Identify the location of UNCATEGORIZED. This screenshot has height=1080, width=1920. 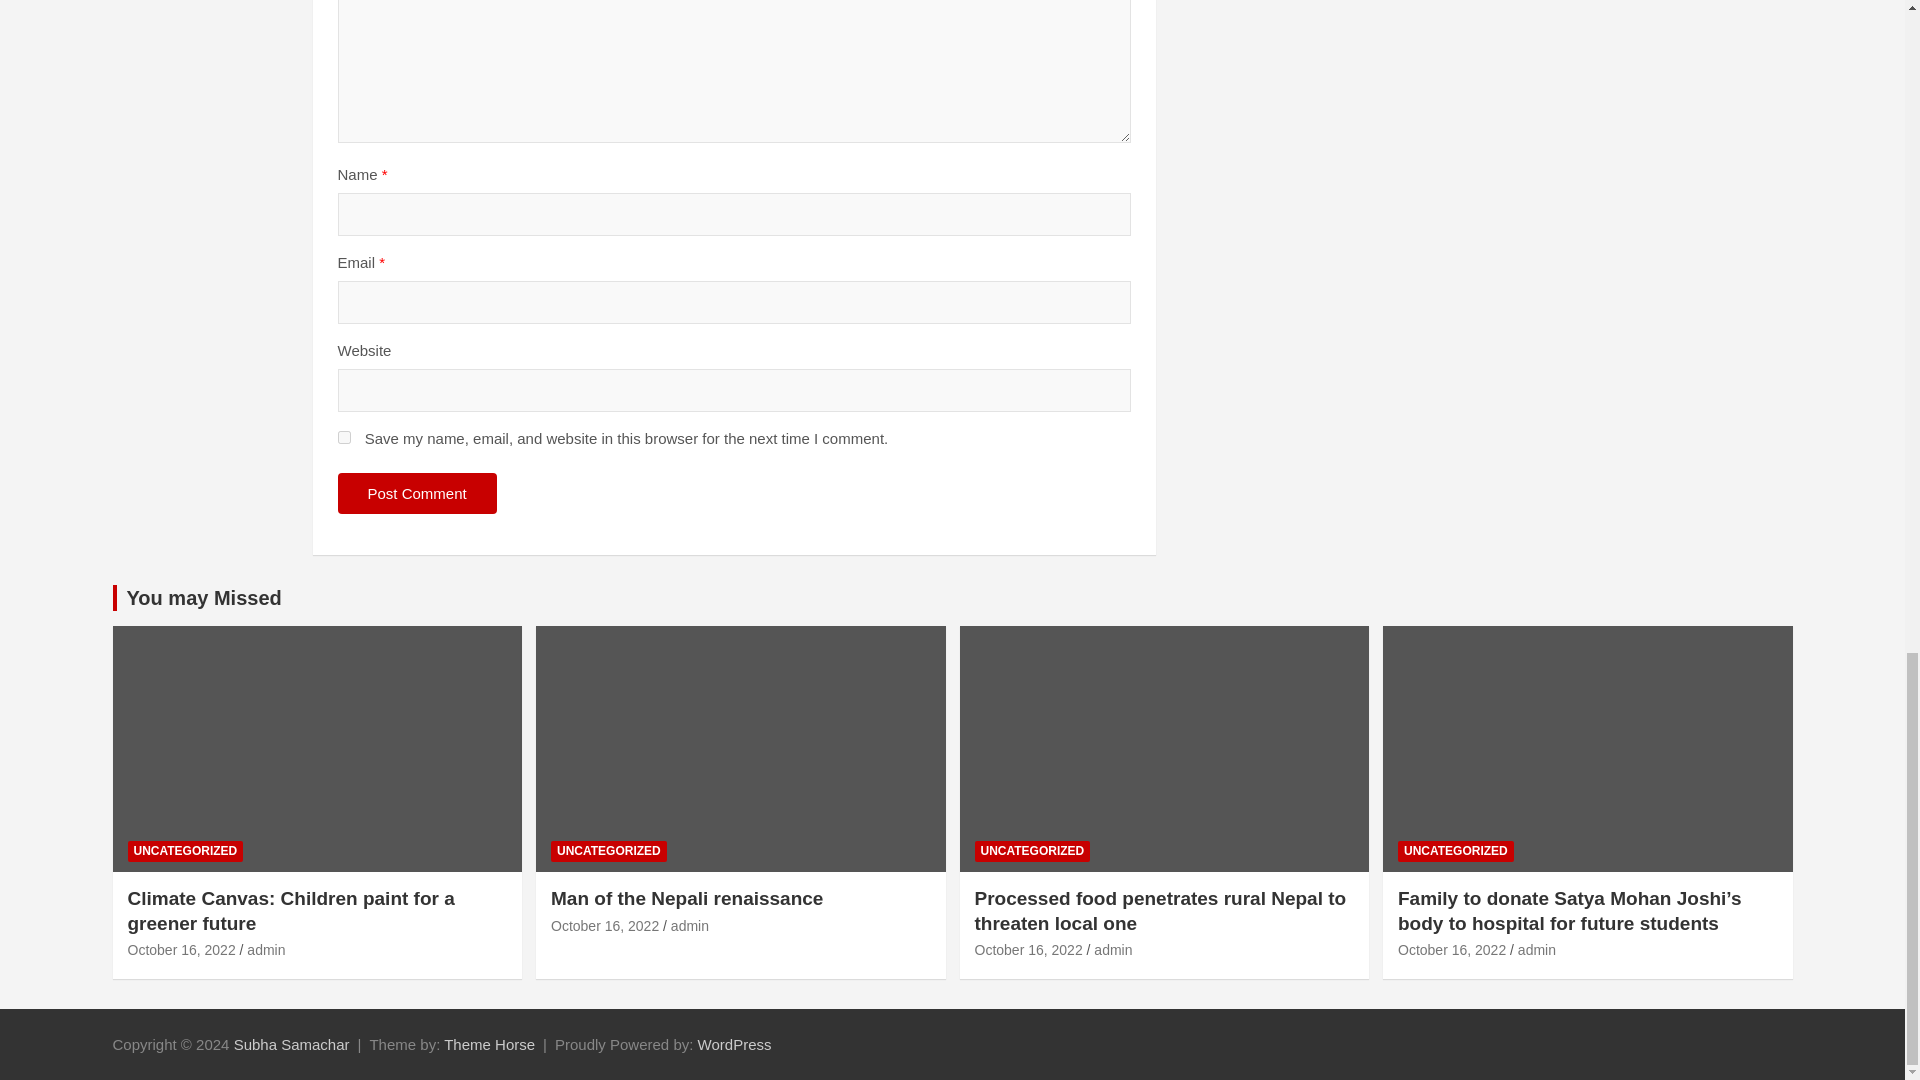
(608, 851).